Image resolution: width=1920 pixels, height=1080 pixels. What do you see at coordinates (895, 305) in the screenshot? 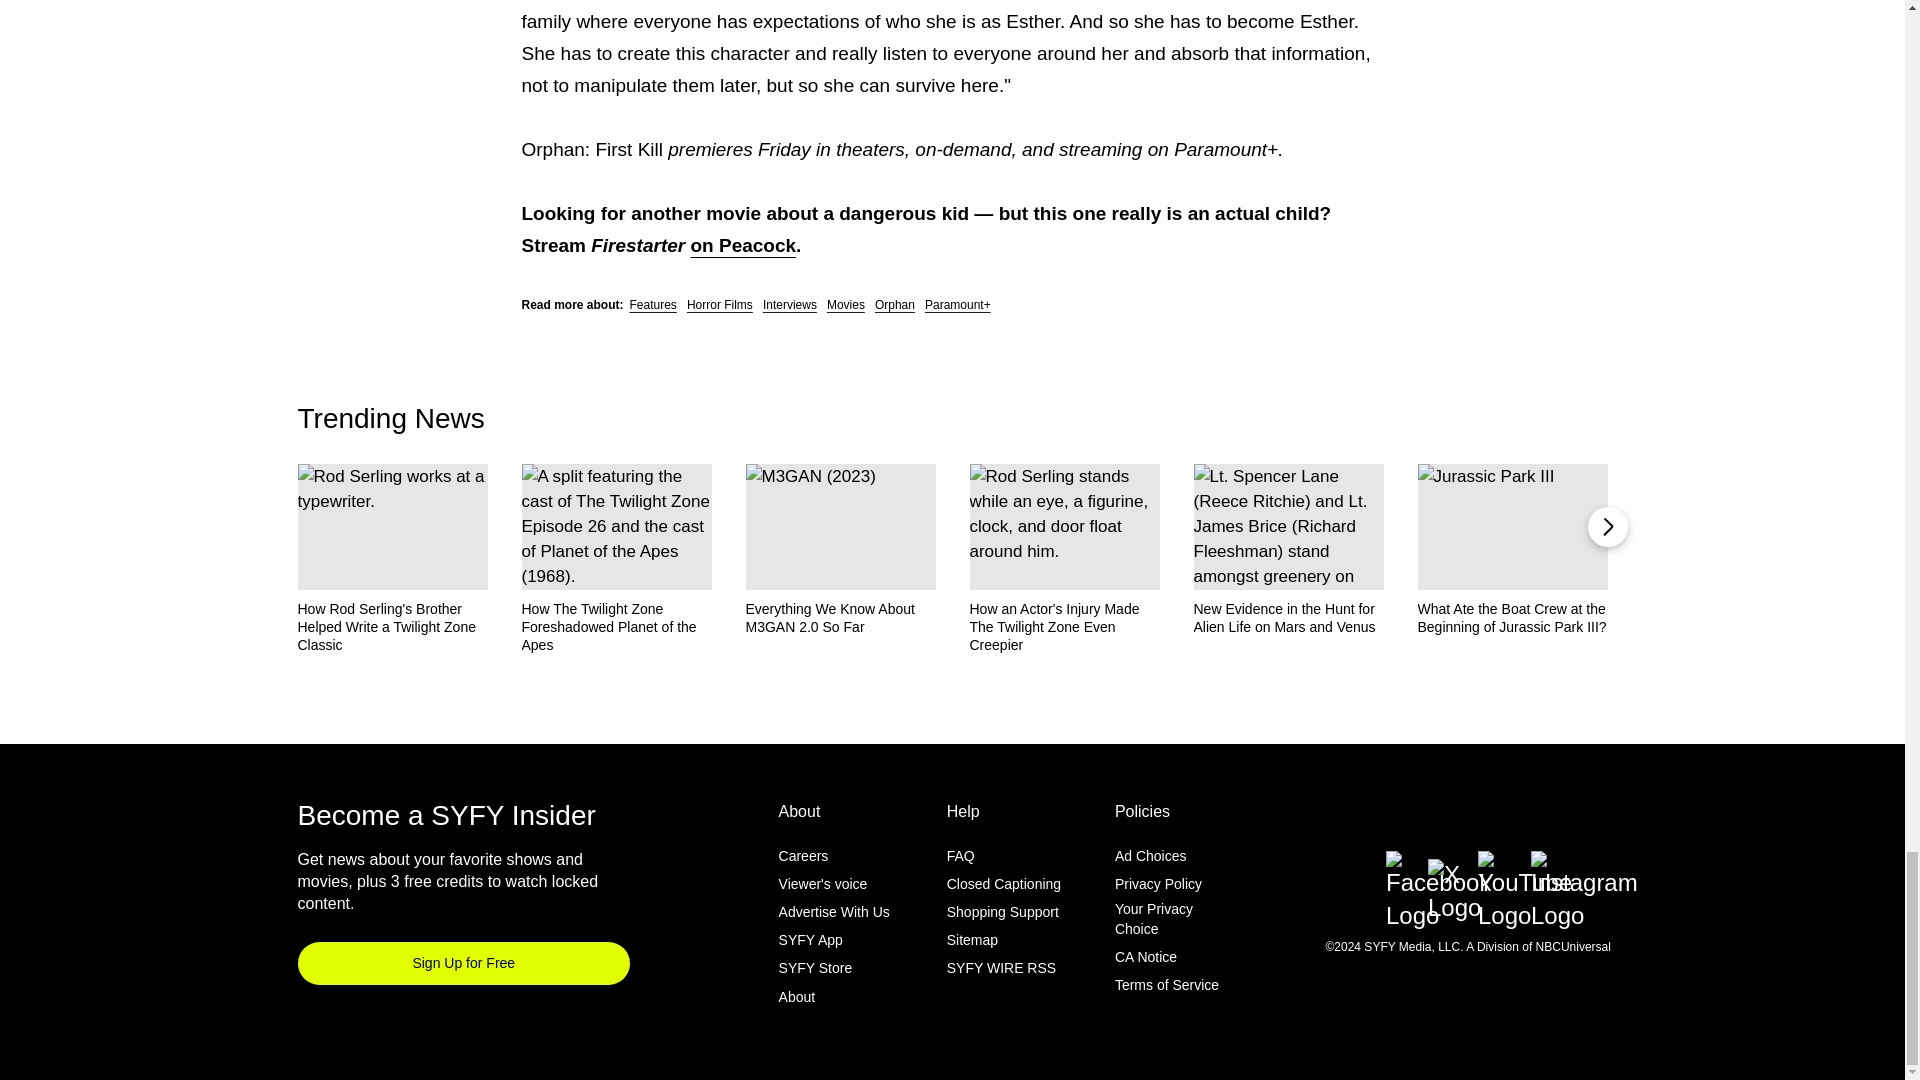
I see `Orphan` at bounding box center [895, 305].